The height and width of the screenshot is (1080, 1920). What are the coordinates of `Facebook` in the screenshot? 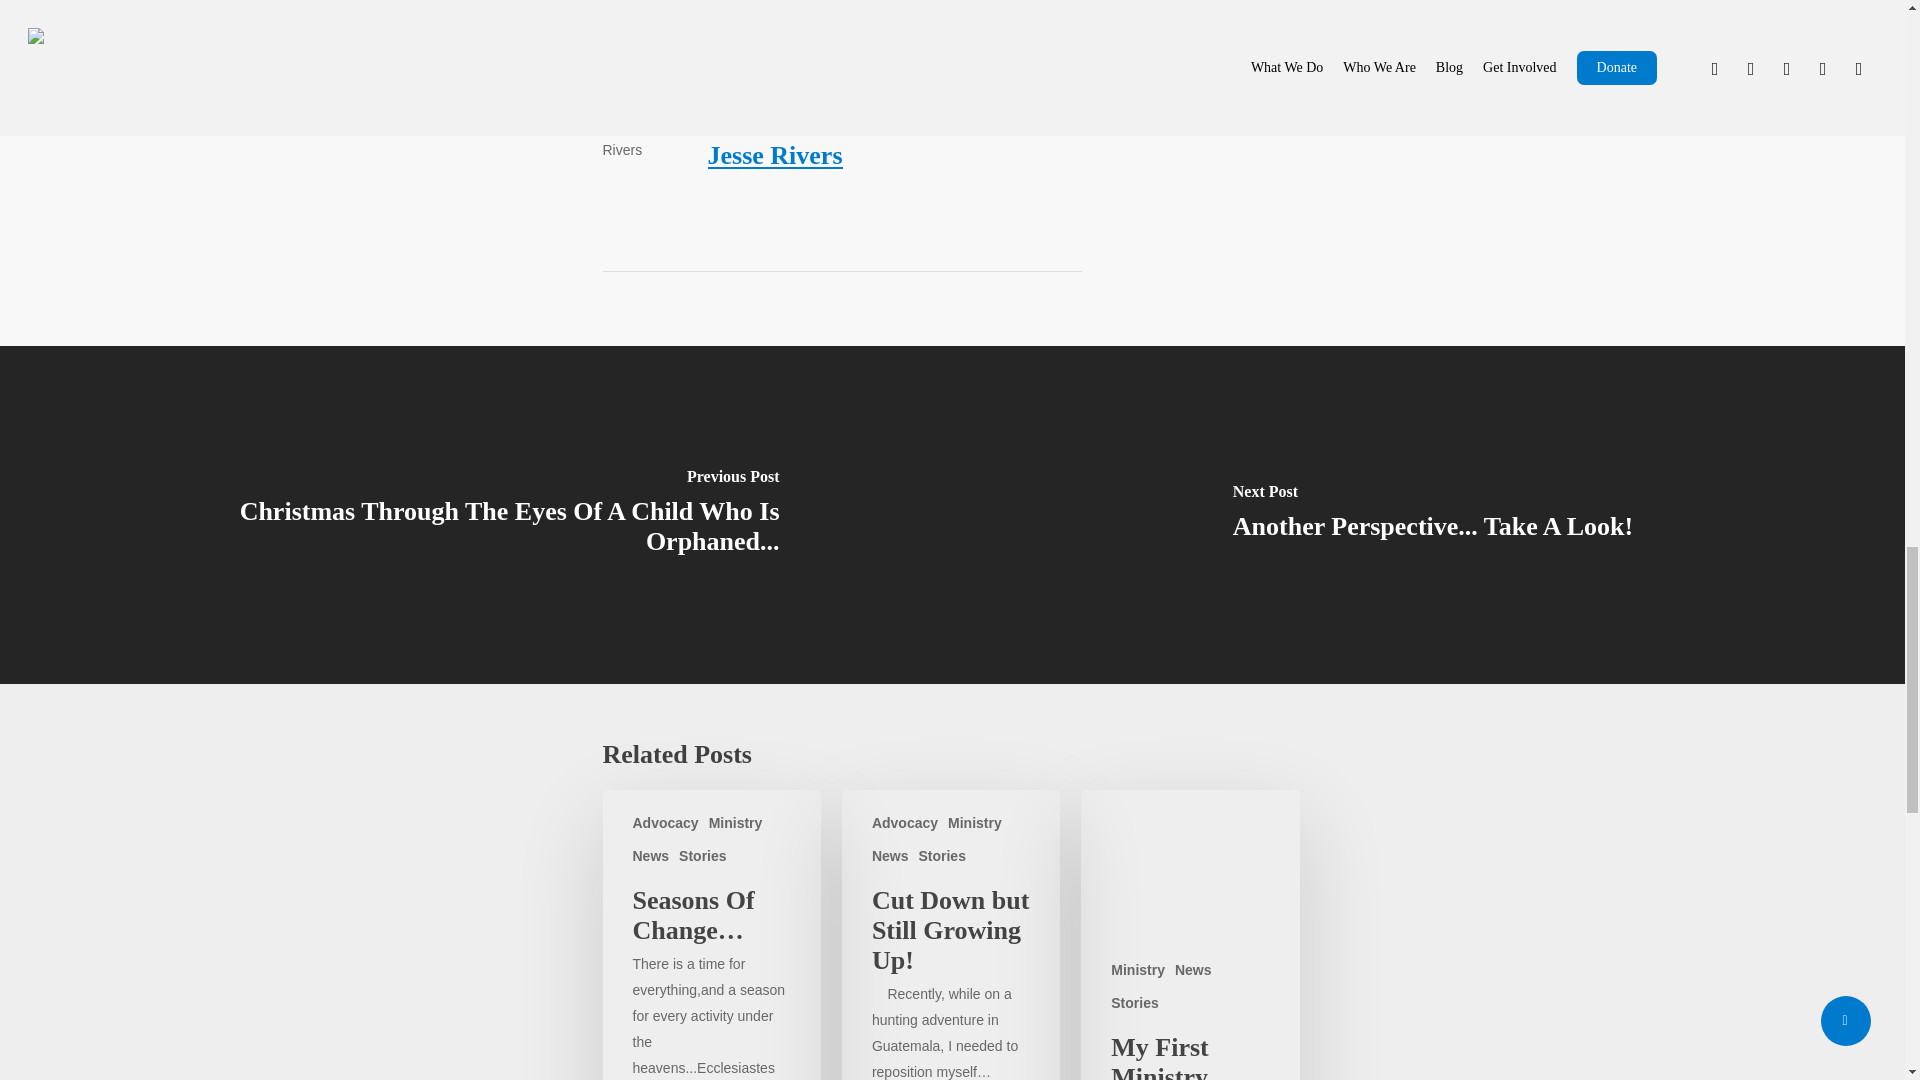 It's located at (726, 2).